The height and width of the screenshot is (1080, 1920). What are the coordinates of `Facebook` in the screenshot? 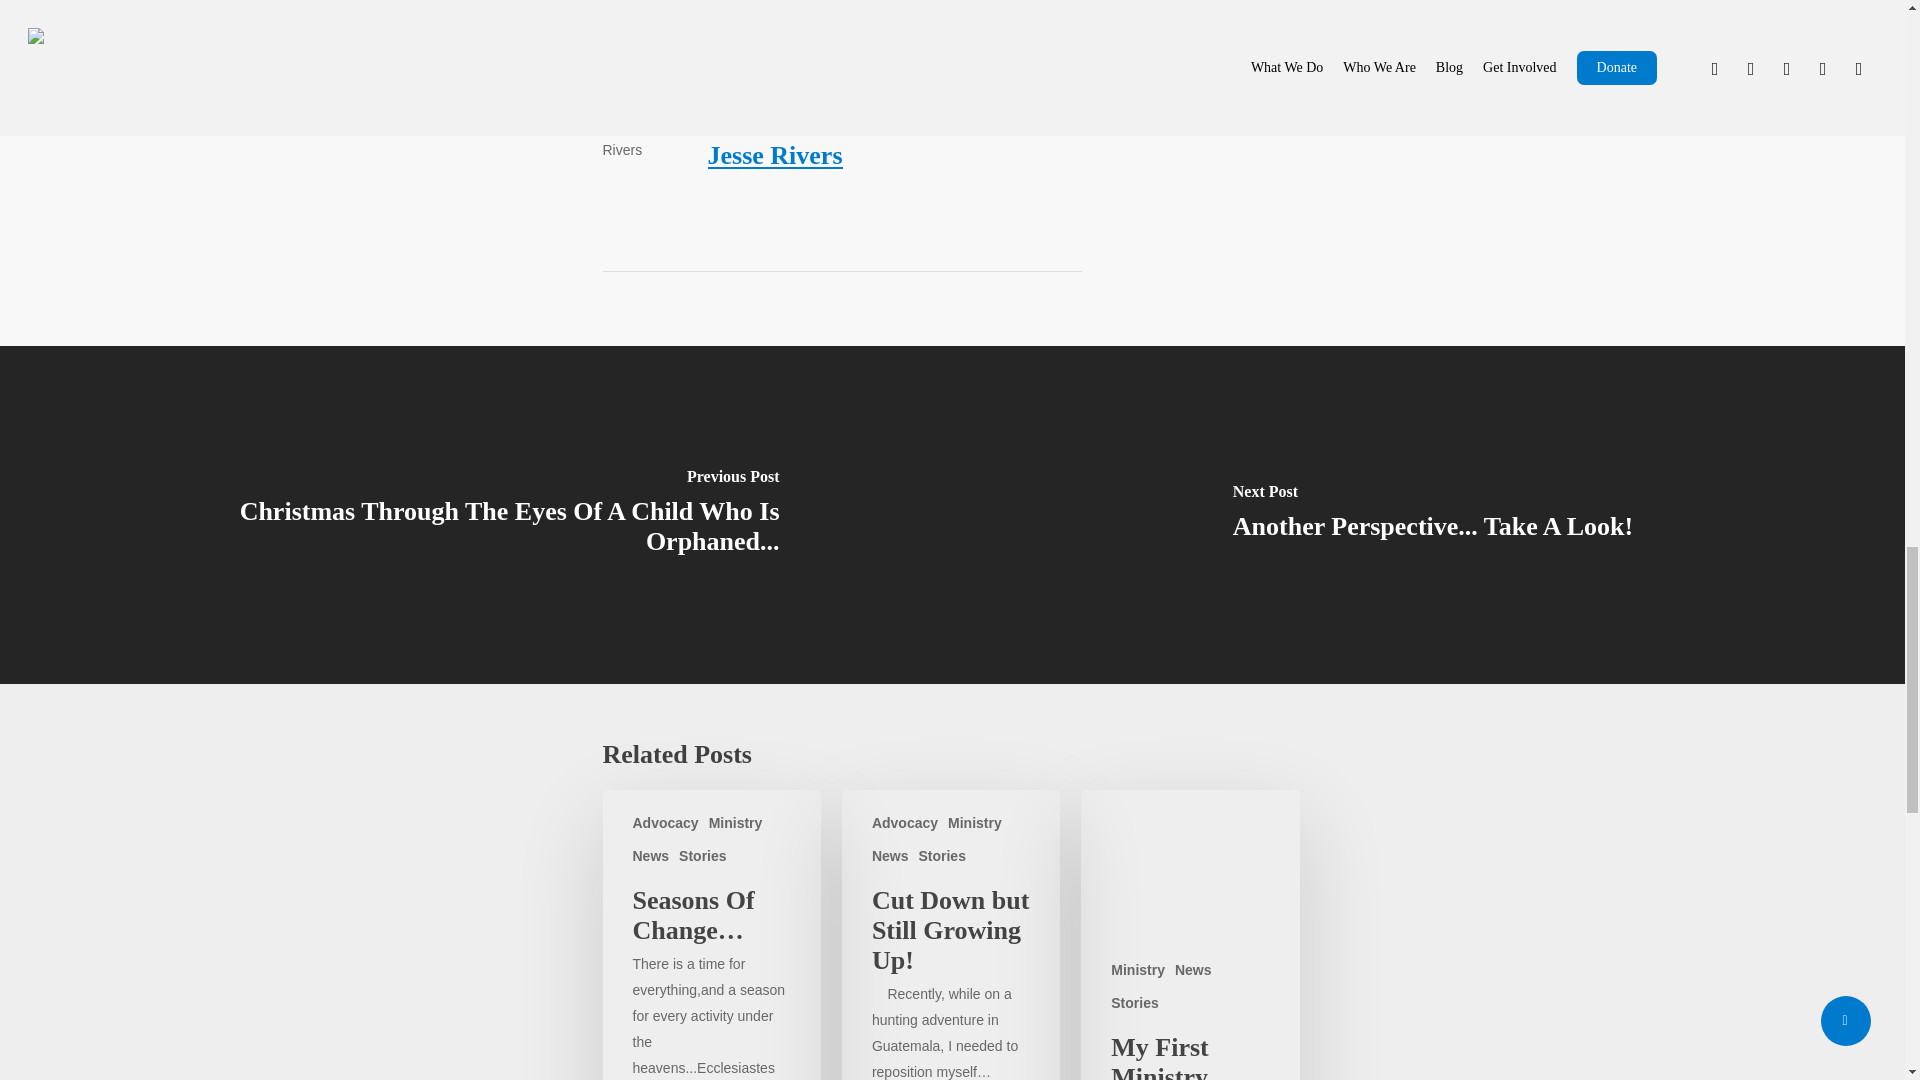 It's located at (726, 2).